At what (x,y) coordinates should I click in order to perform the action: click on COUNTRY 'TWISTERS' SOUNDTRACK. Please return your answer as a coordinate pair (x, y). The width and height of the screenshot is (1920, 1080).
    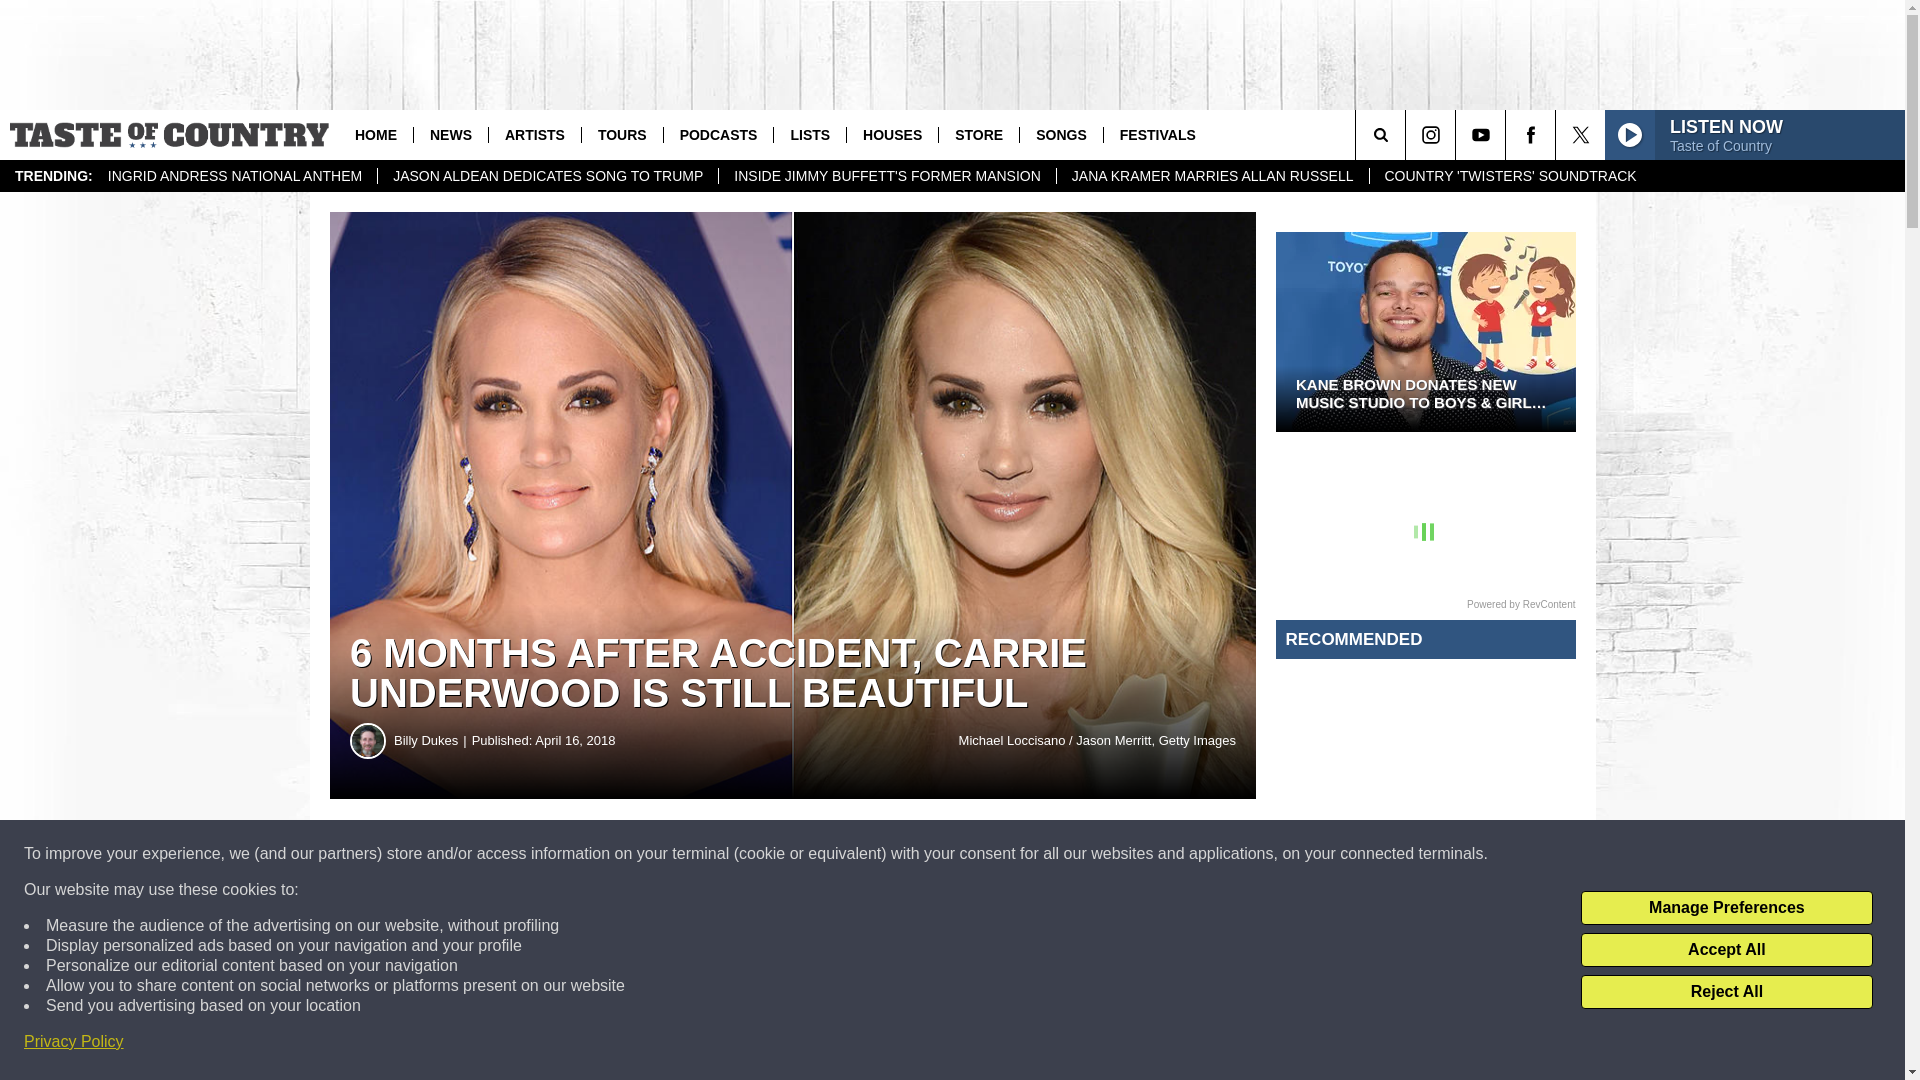
    Looking at the image, I should click on (1509, 176).